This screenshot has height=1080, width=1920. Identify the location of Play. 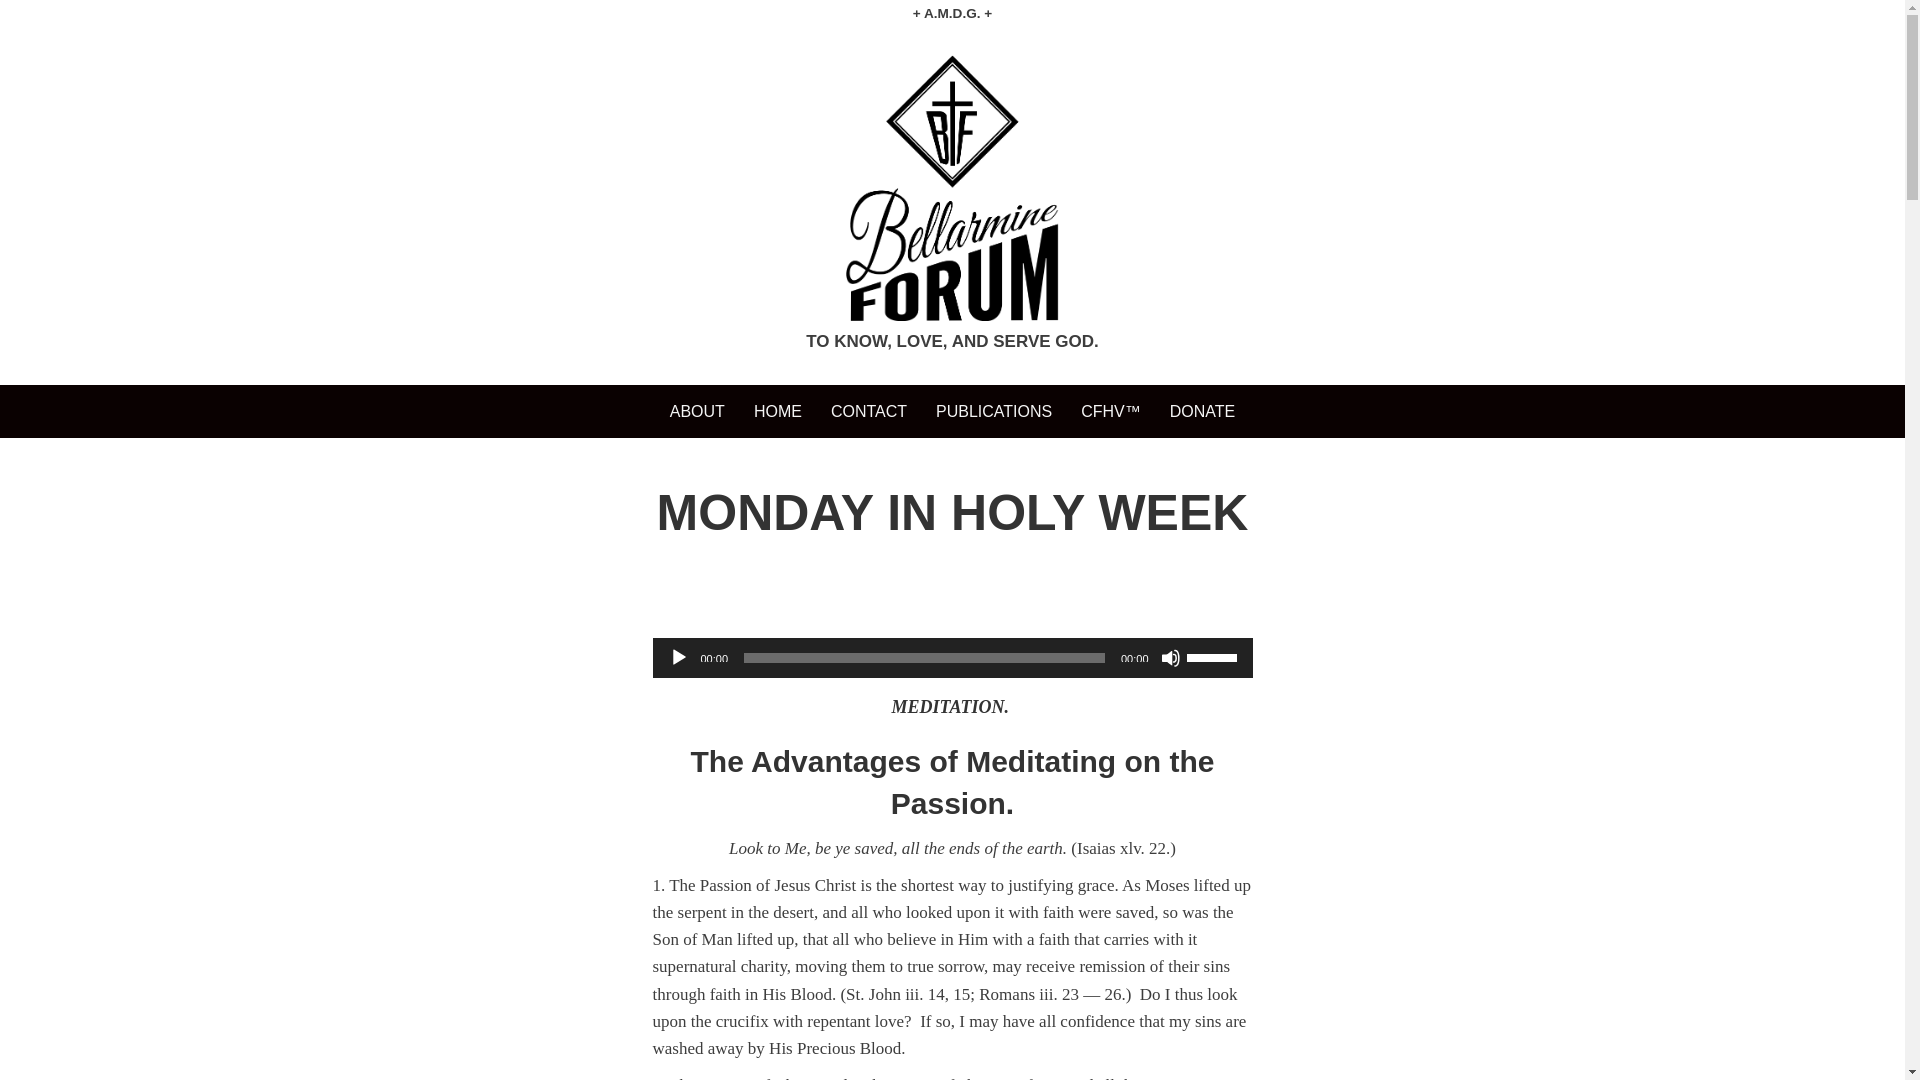
(678, 658).